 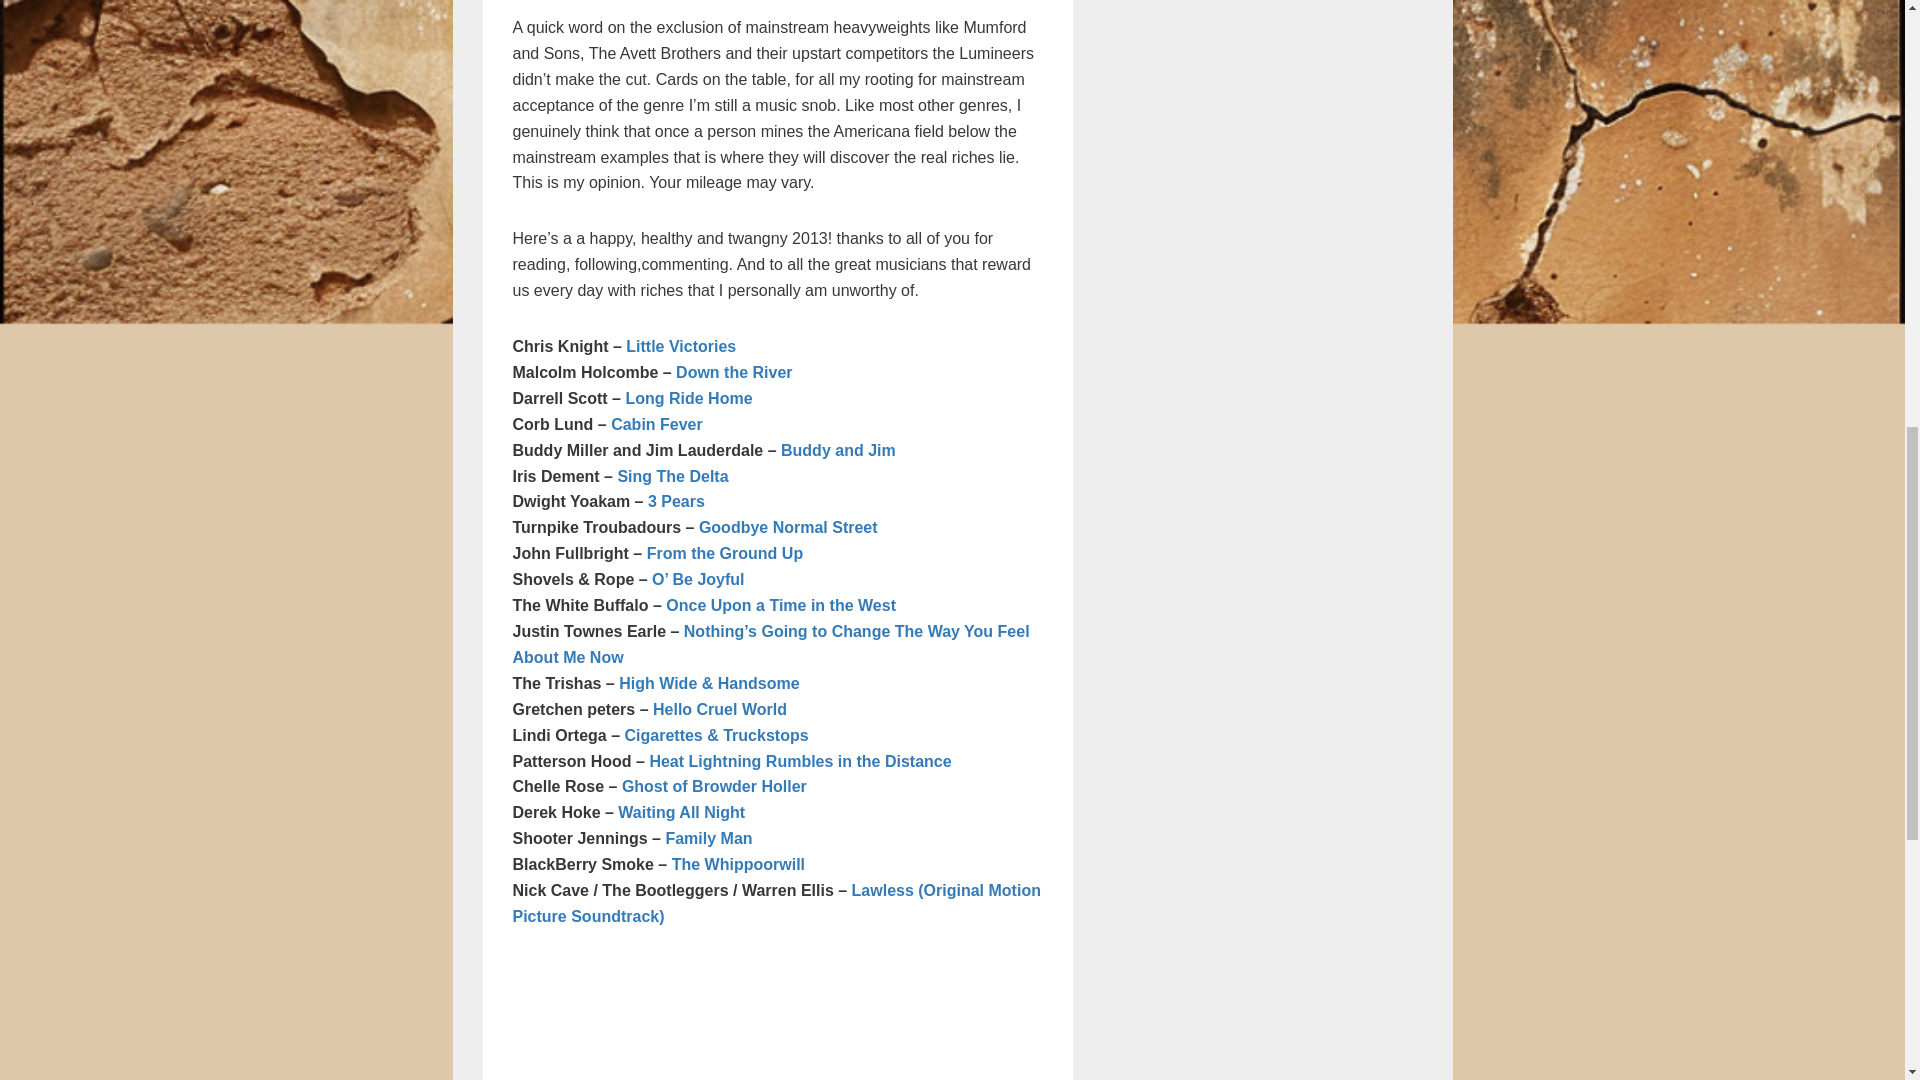 What do you see at coordinates (738, 864) in the screenshot?
I see `The Whippoorwill` at bounding box center [738, 864].